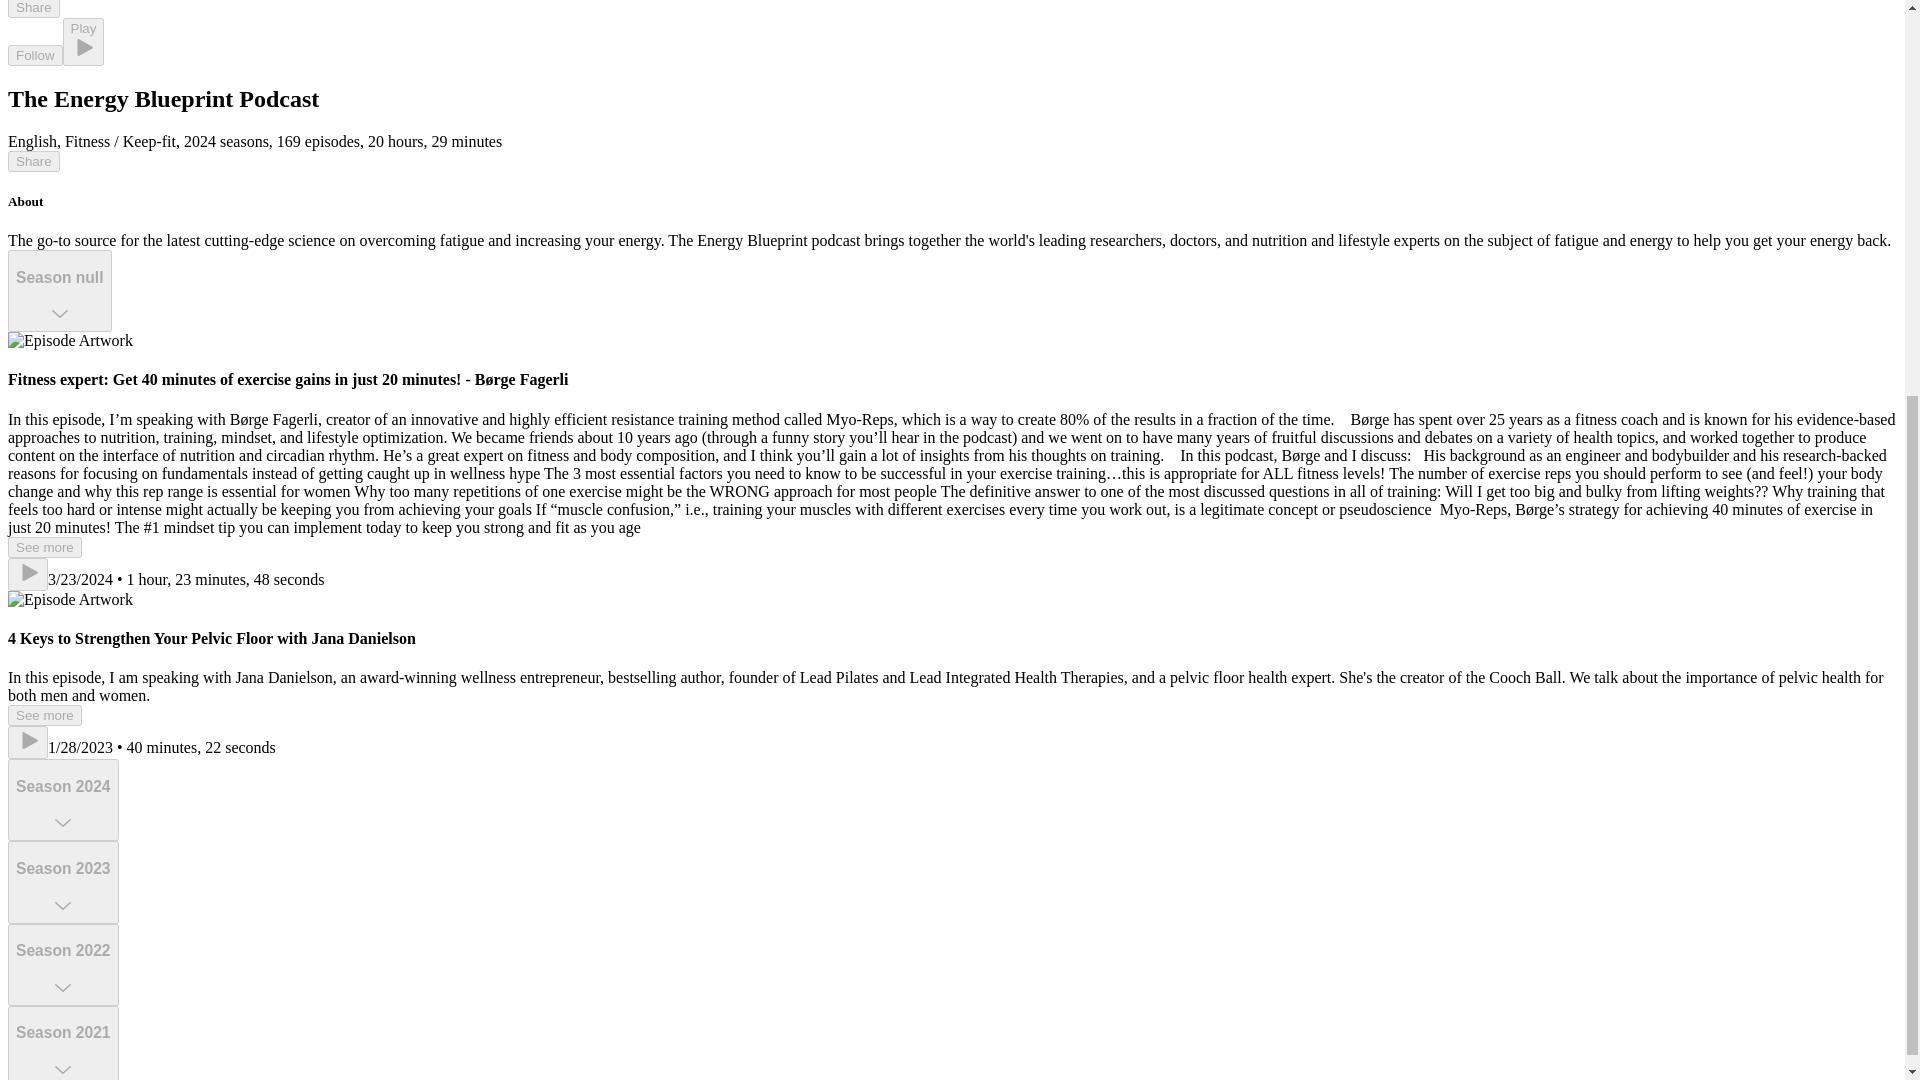  I want to click on Share, so click(33, 161).